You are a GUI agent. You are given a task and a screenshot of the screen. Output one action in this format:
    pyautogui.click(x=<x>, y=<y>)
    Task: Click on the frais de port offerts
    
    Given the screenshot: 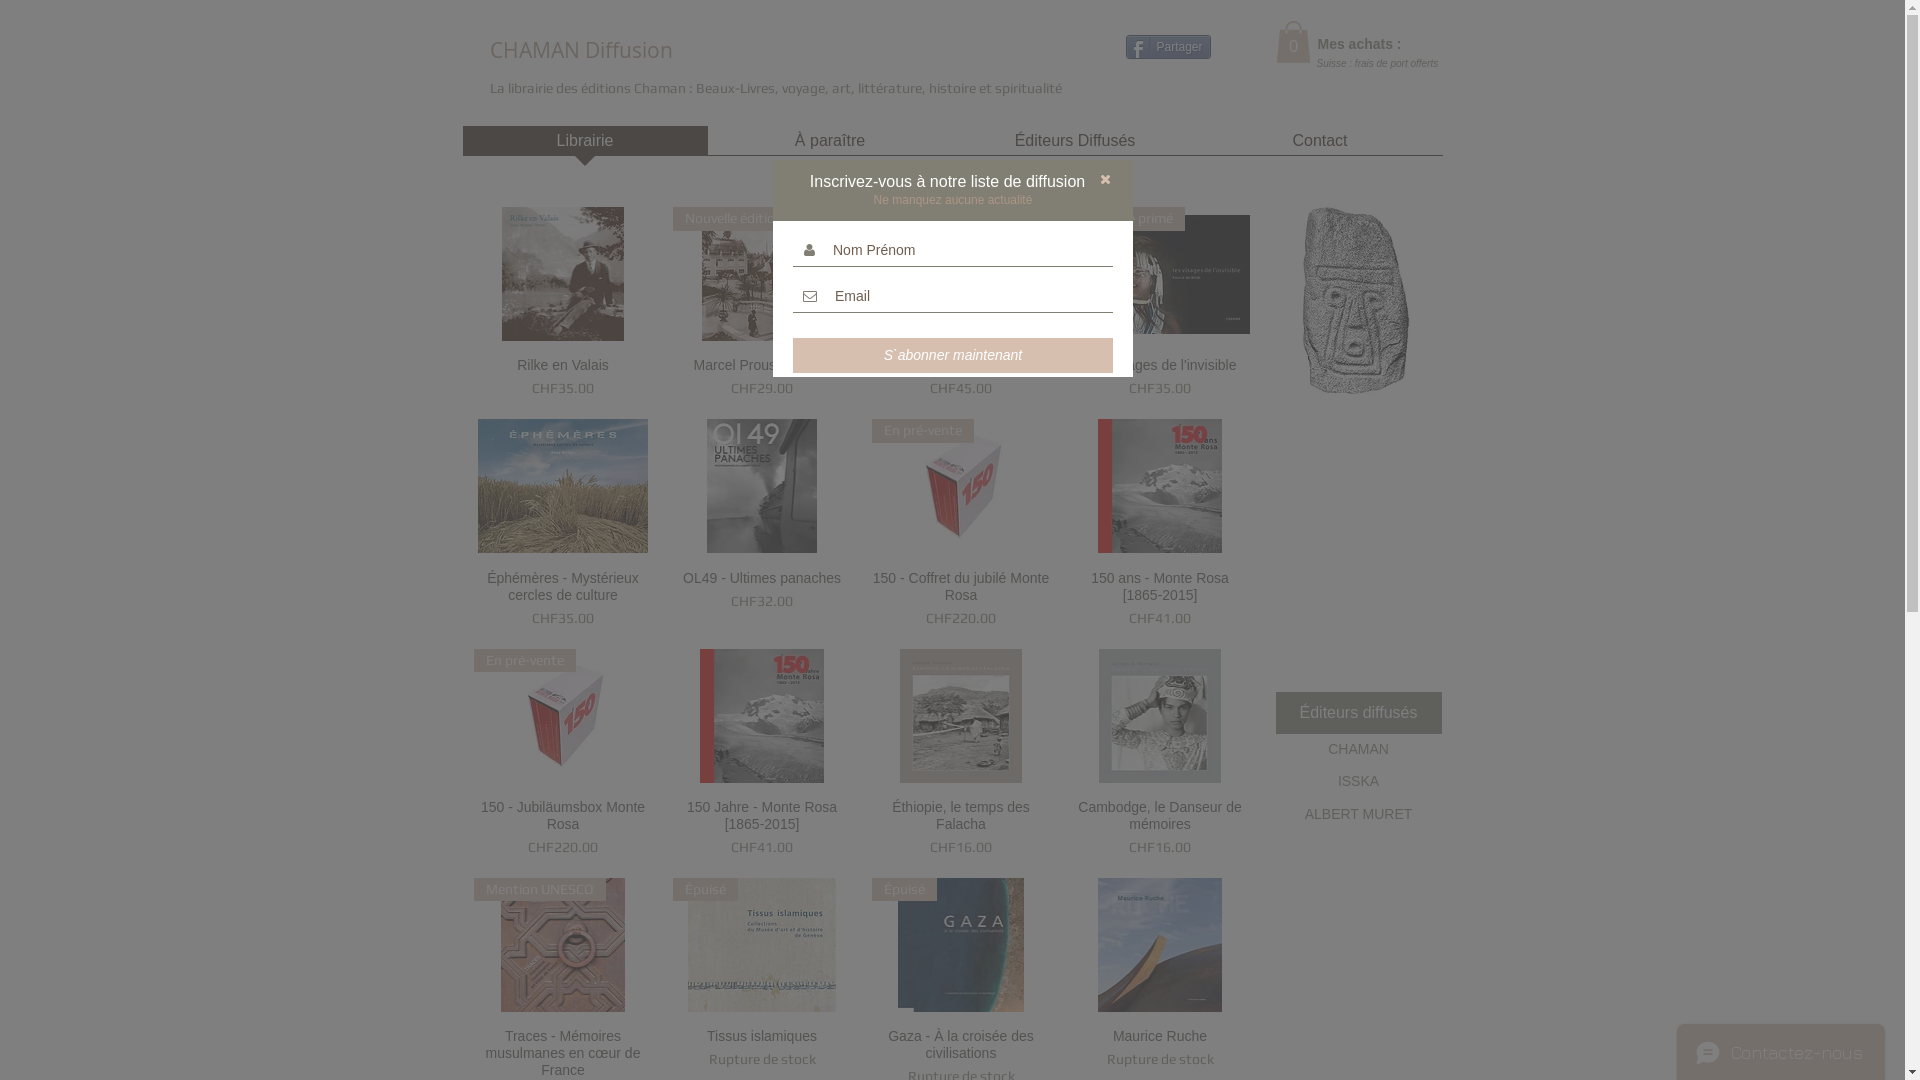 What is the action you would take?
    pyautogui.click(x=1396, y=64)
    